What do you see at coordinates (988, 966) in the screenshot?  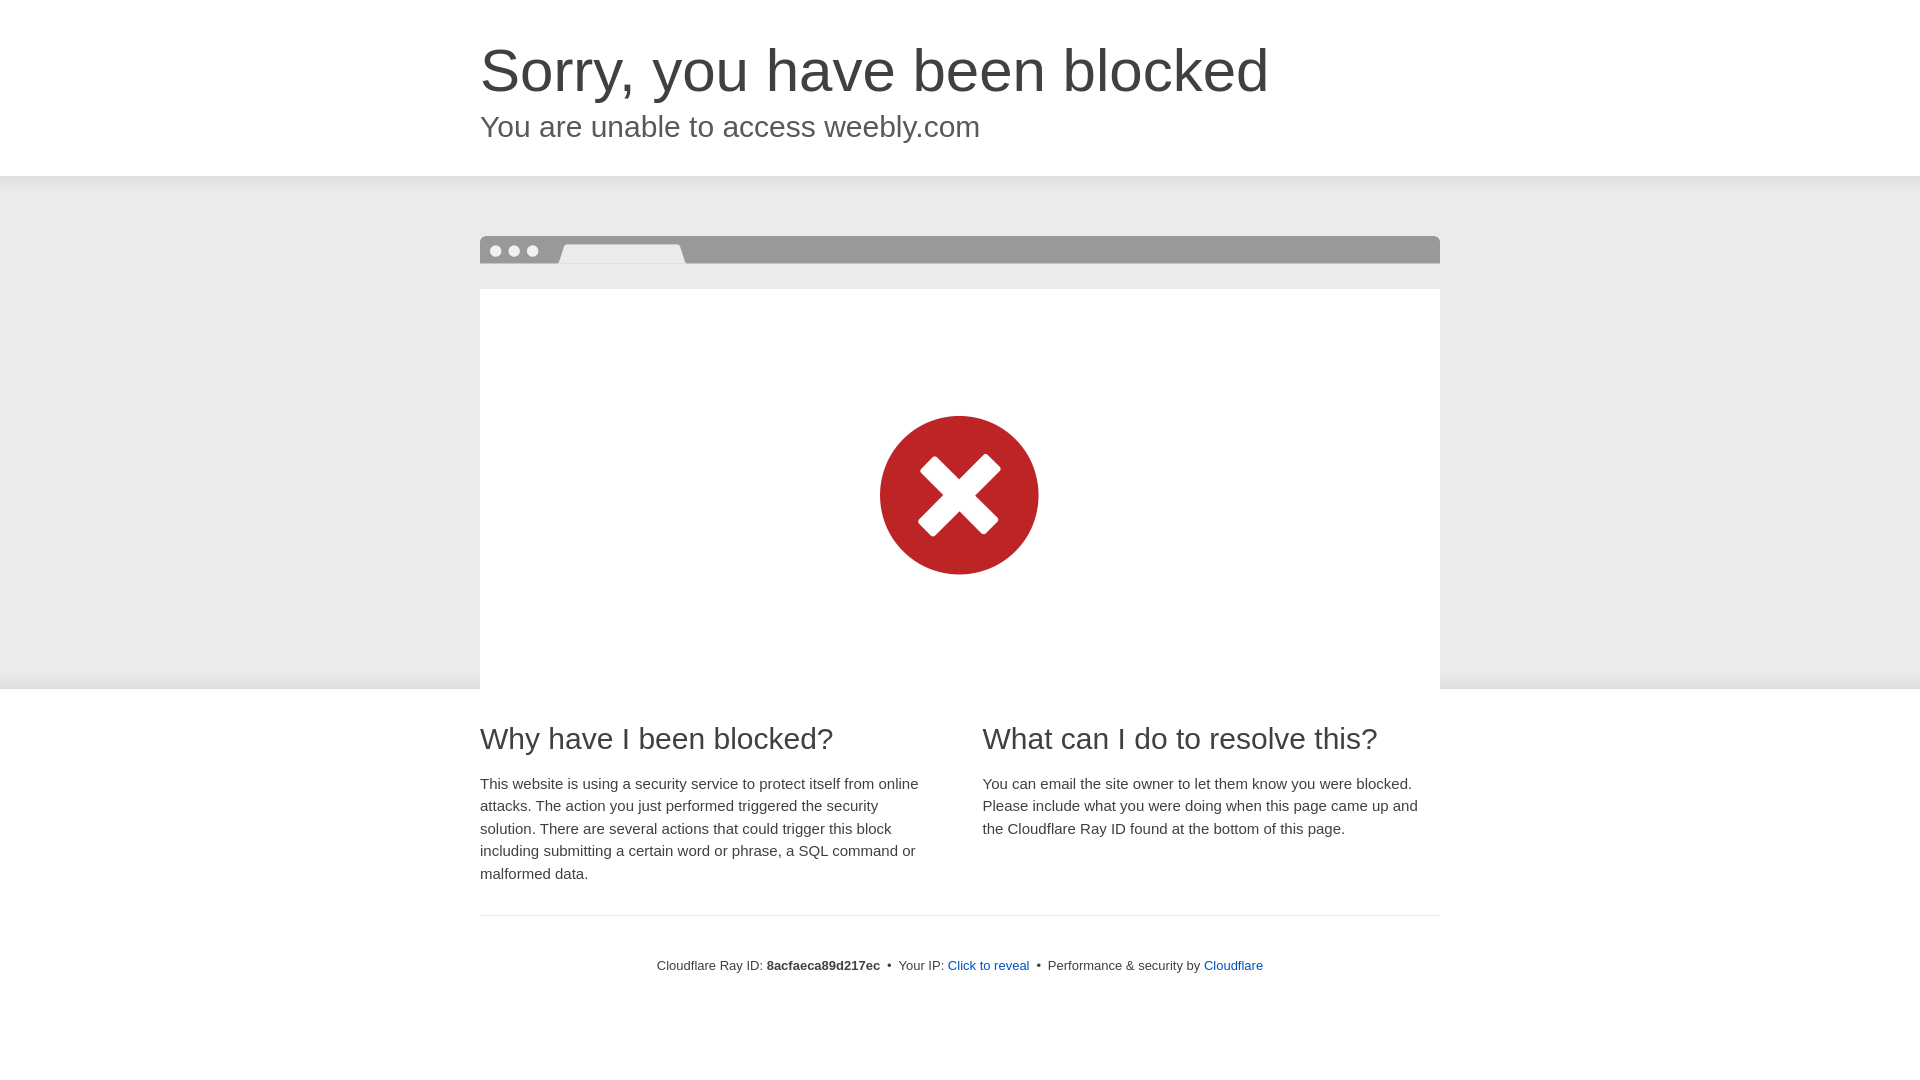 I see `Click to reveal` at bounding box center [988, 966].